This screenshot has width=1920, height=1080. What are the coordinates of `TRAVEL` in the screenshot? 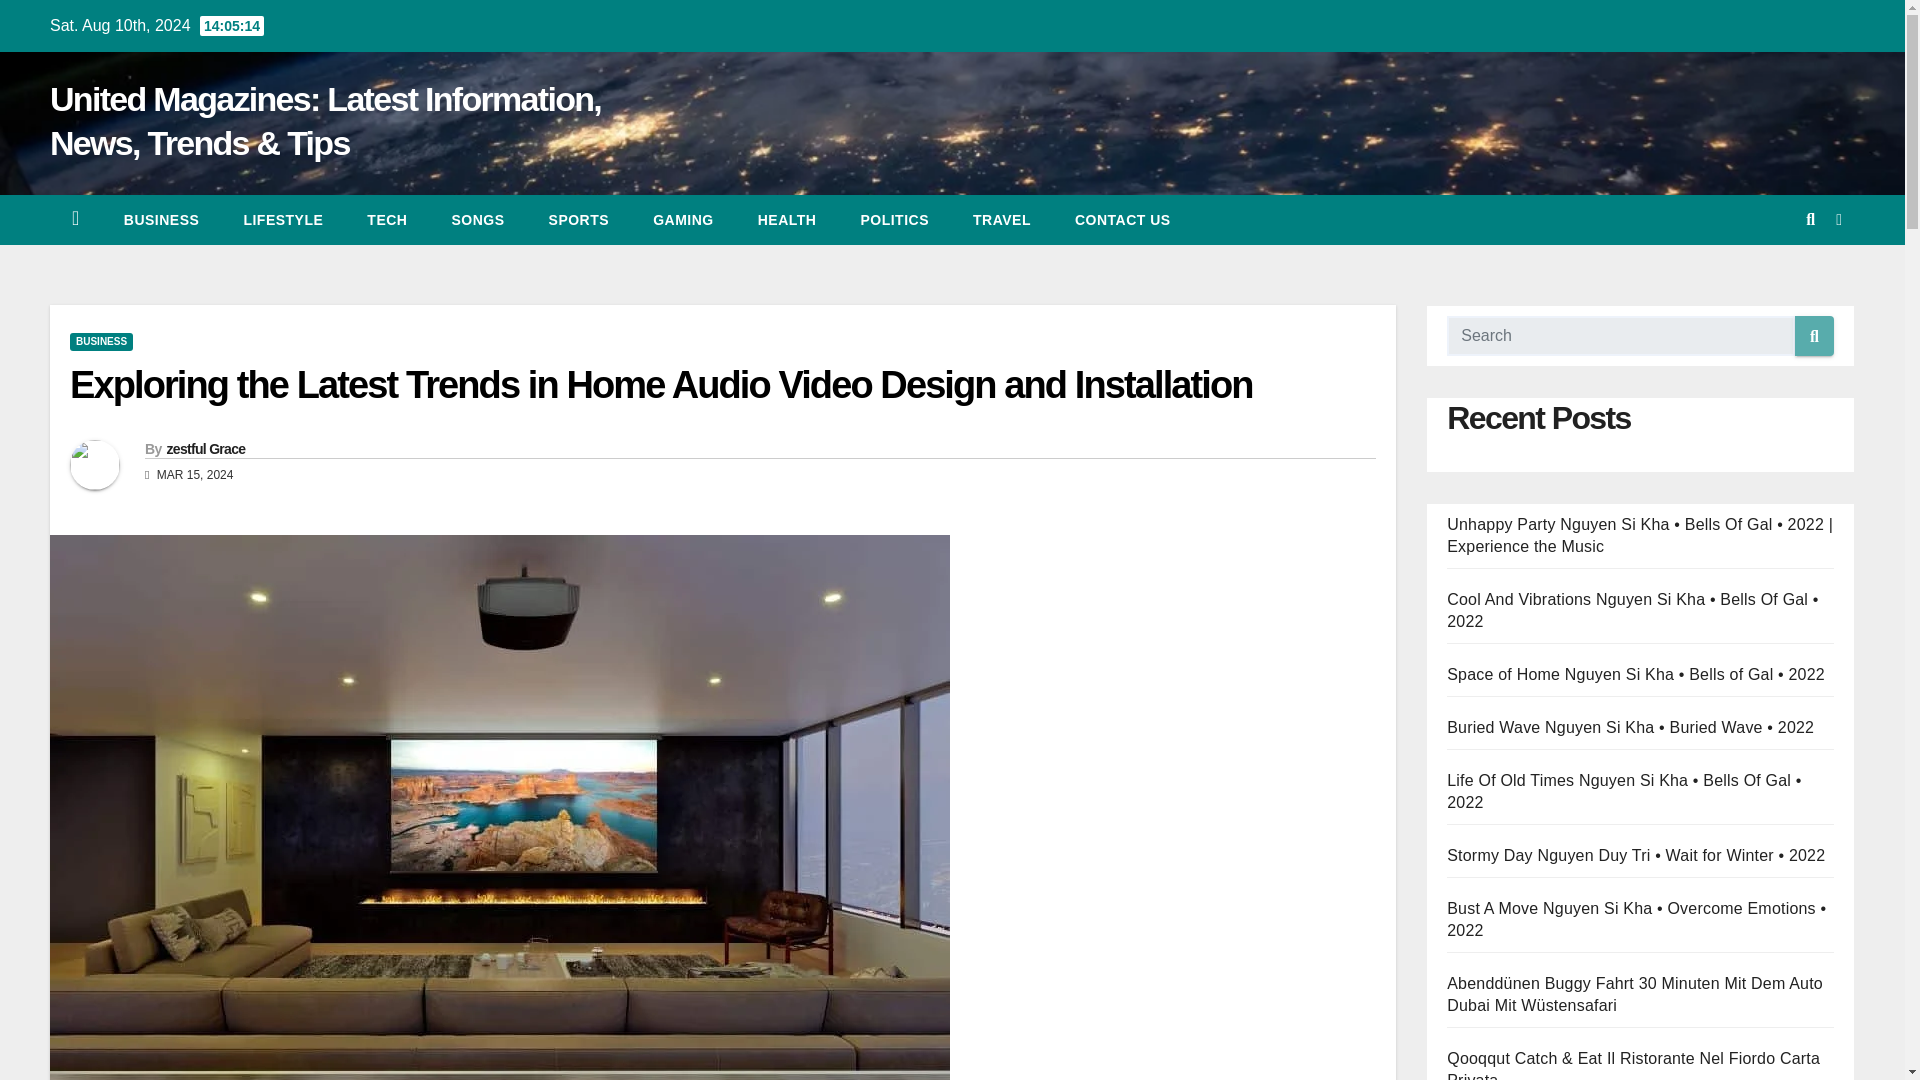 It's located at (1001, 220).